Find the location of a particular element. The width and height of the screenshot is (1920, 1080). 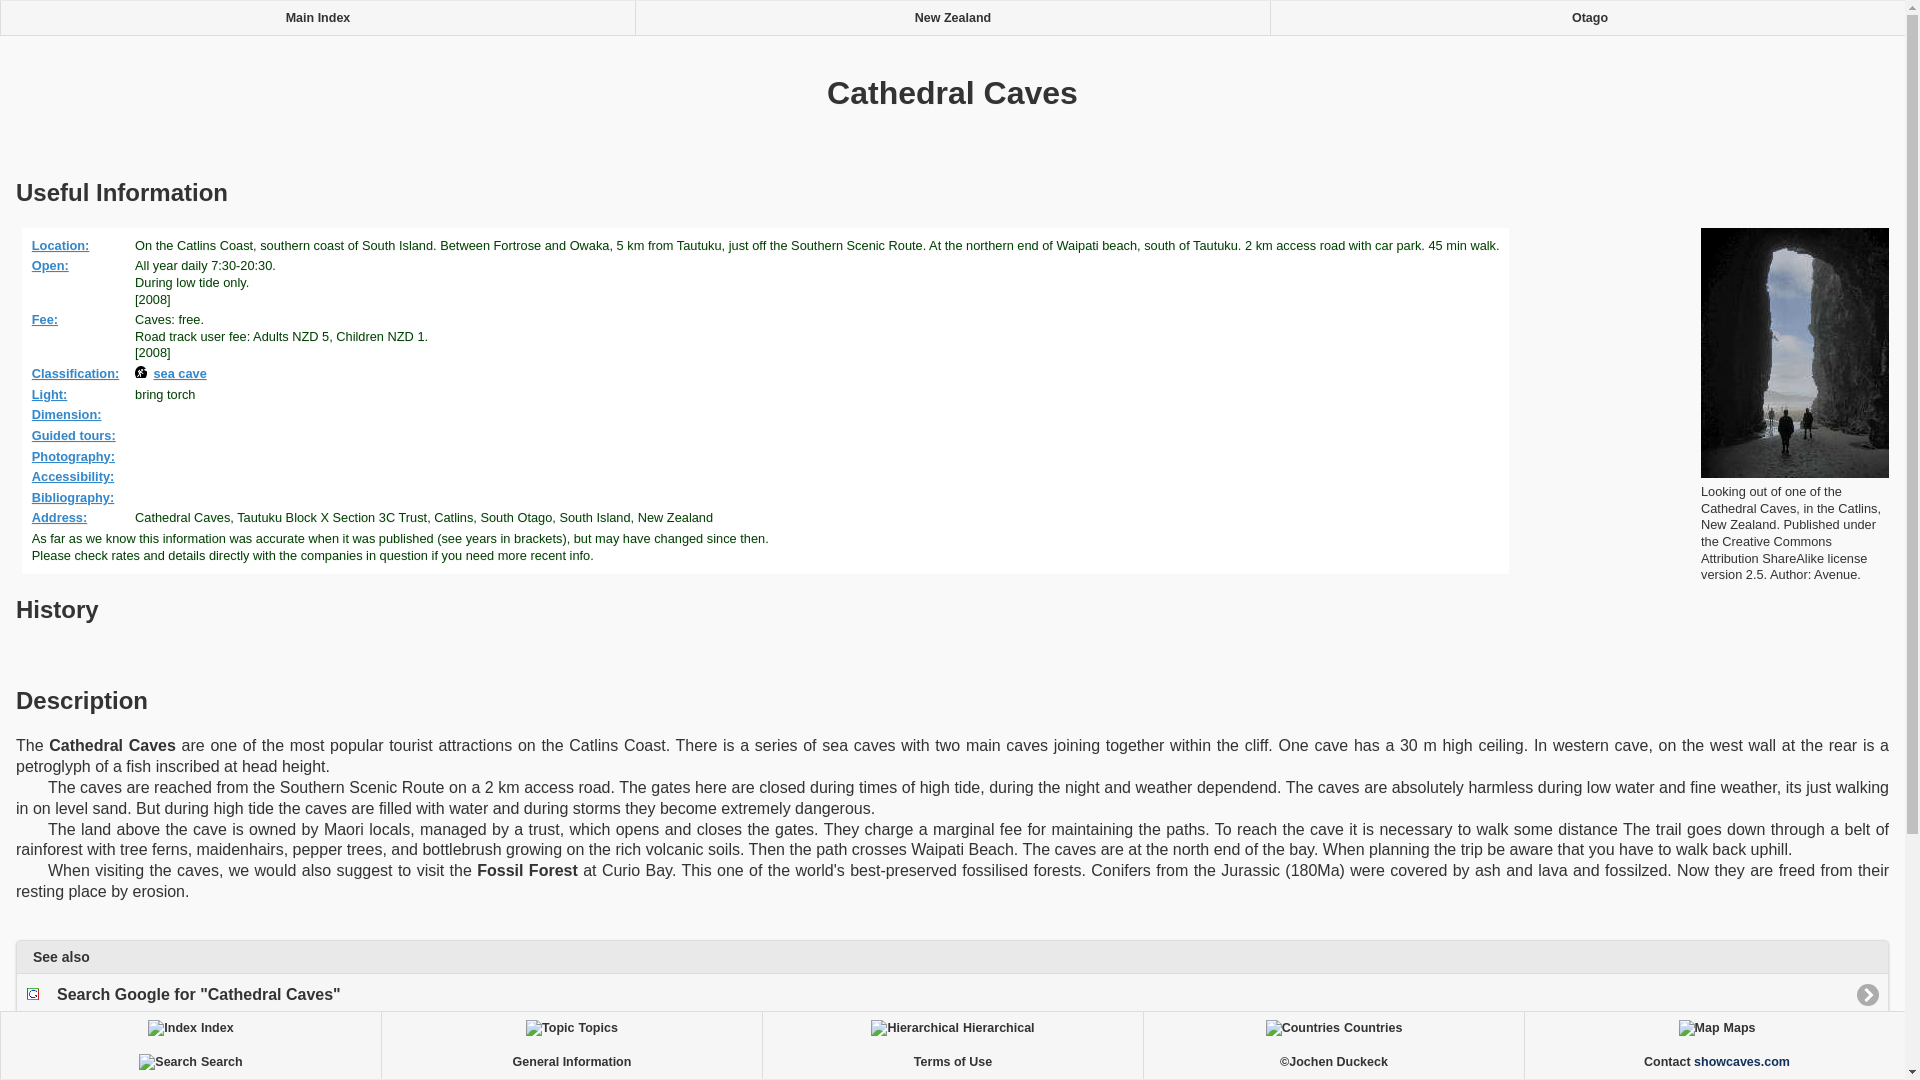

Location: is located at coordinates (64, 244).